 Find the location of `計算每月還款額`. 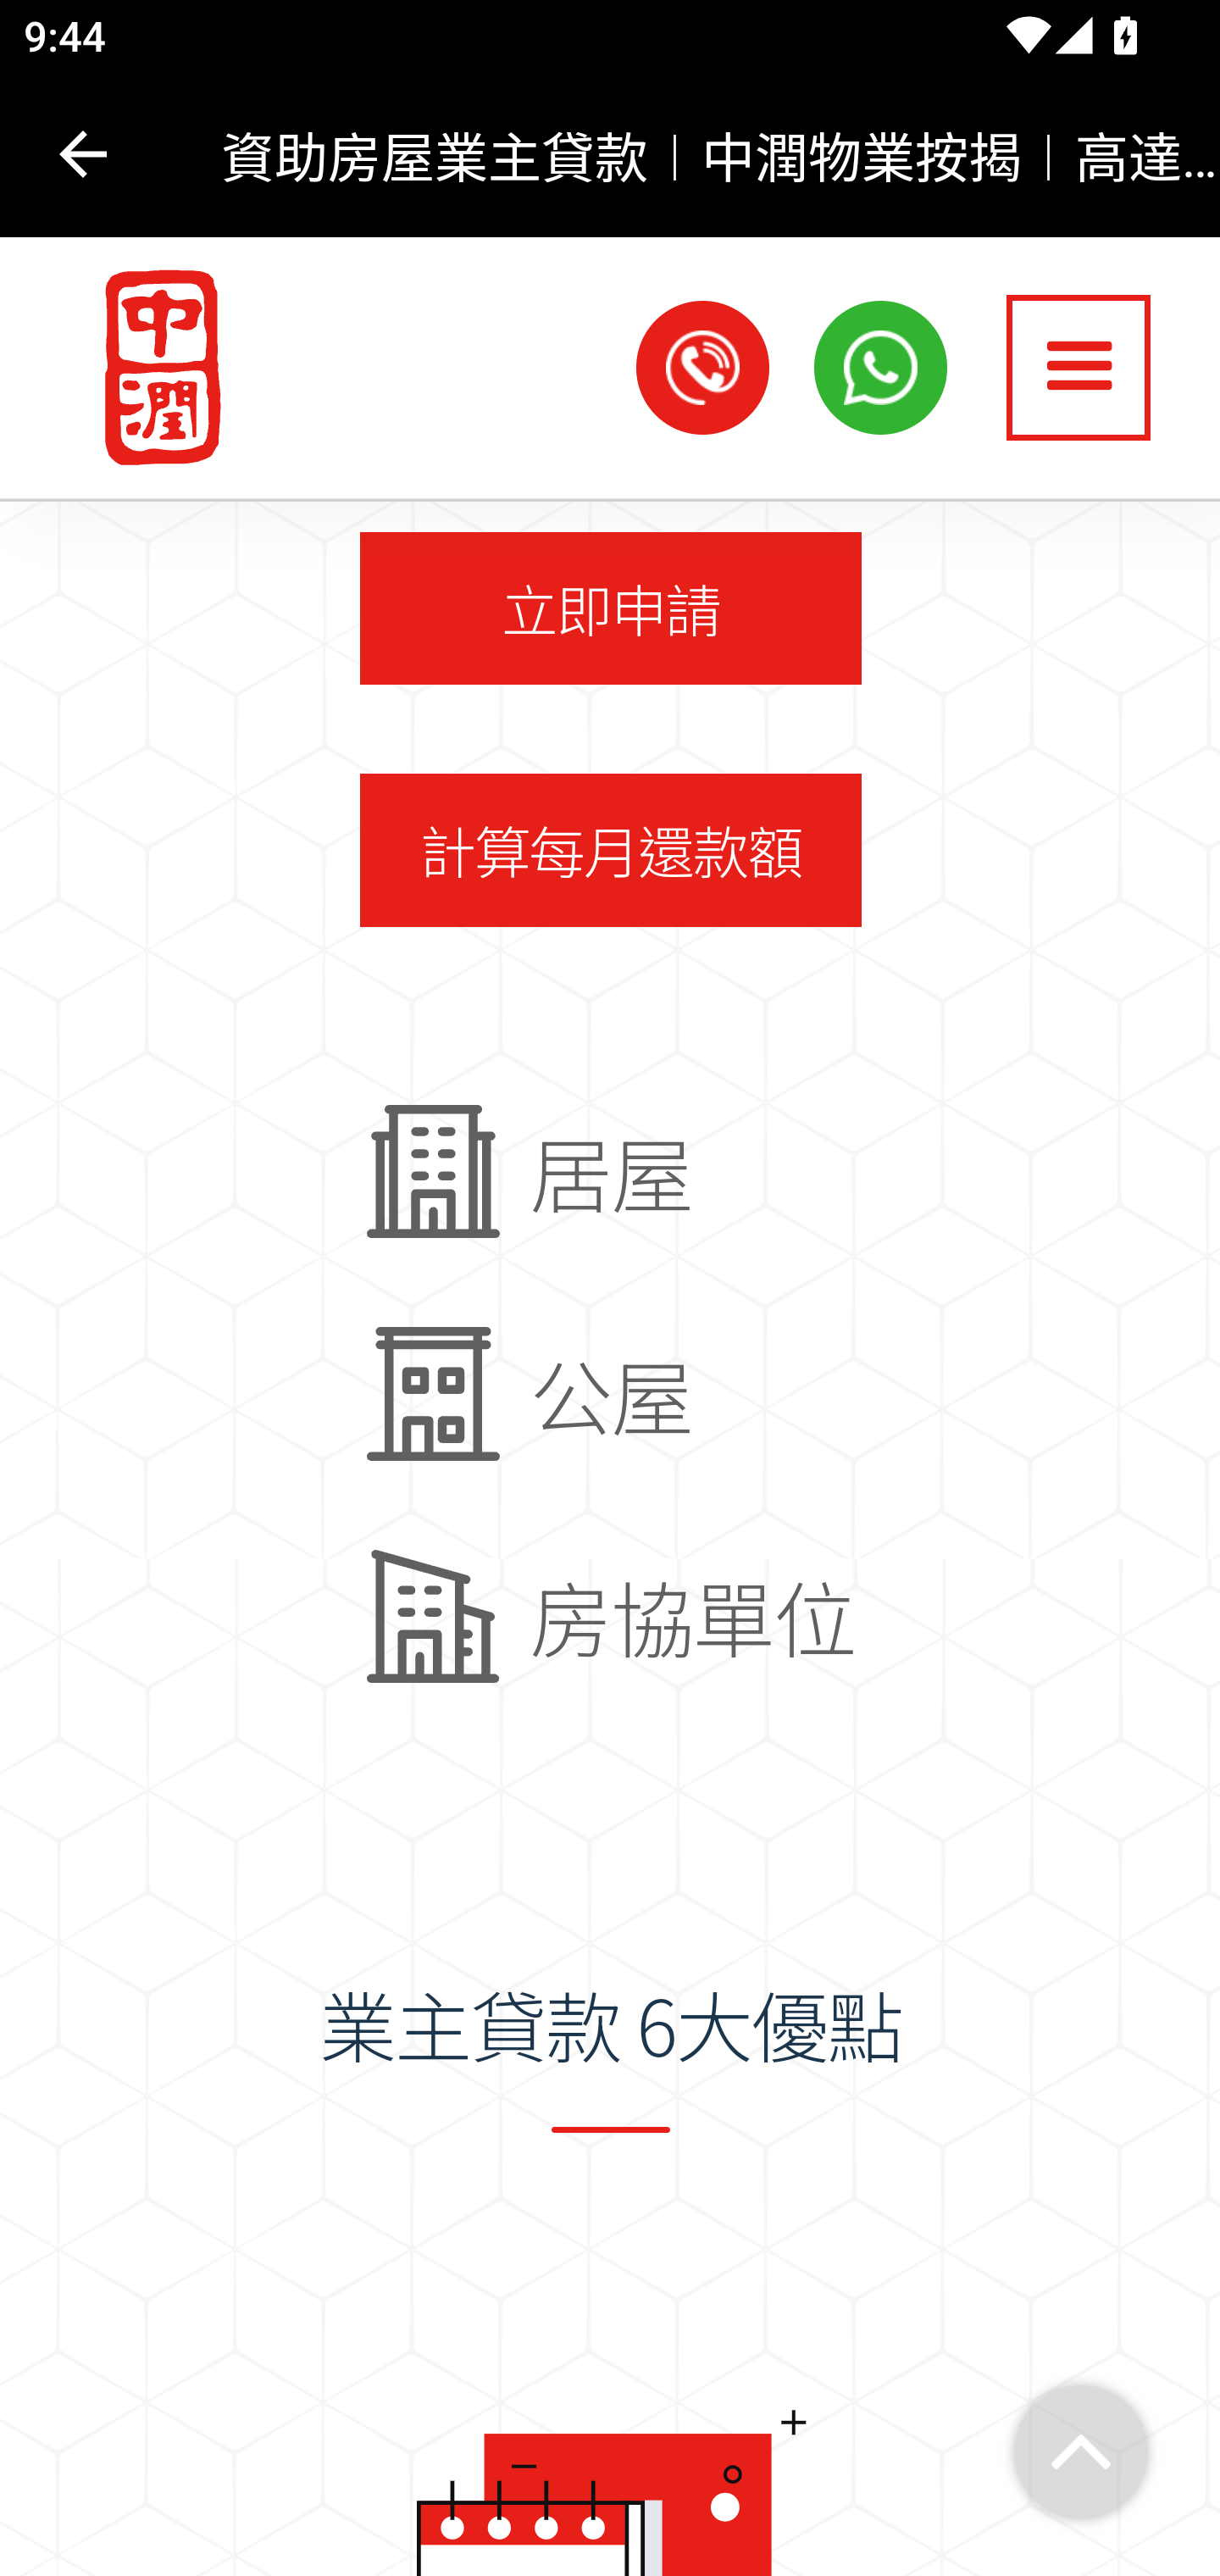

計算每月還款額 is located at coordinates (610, 852).